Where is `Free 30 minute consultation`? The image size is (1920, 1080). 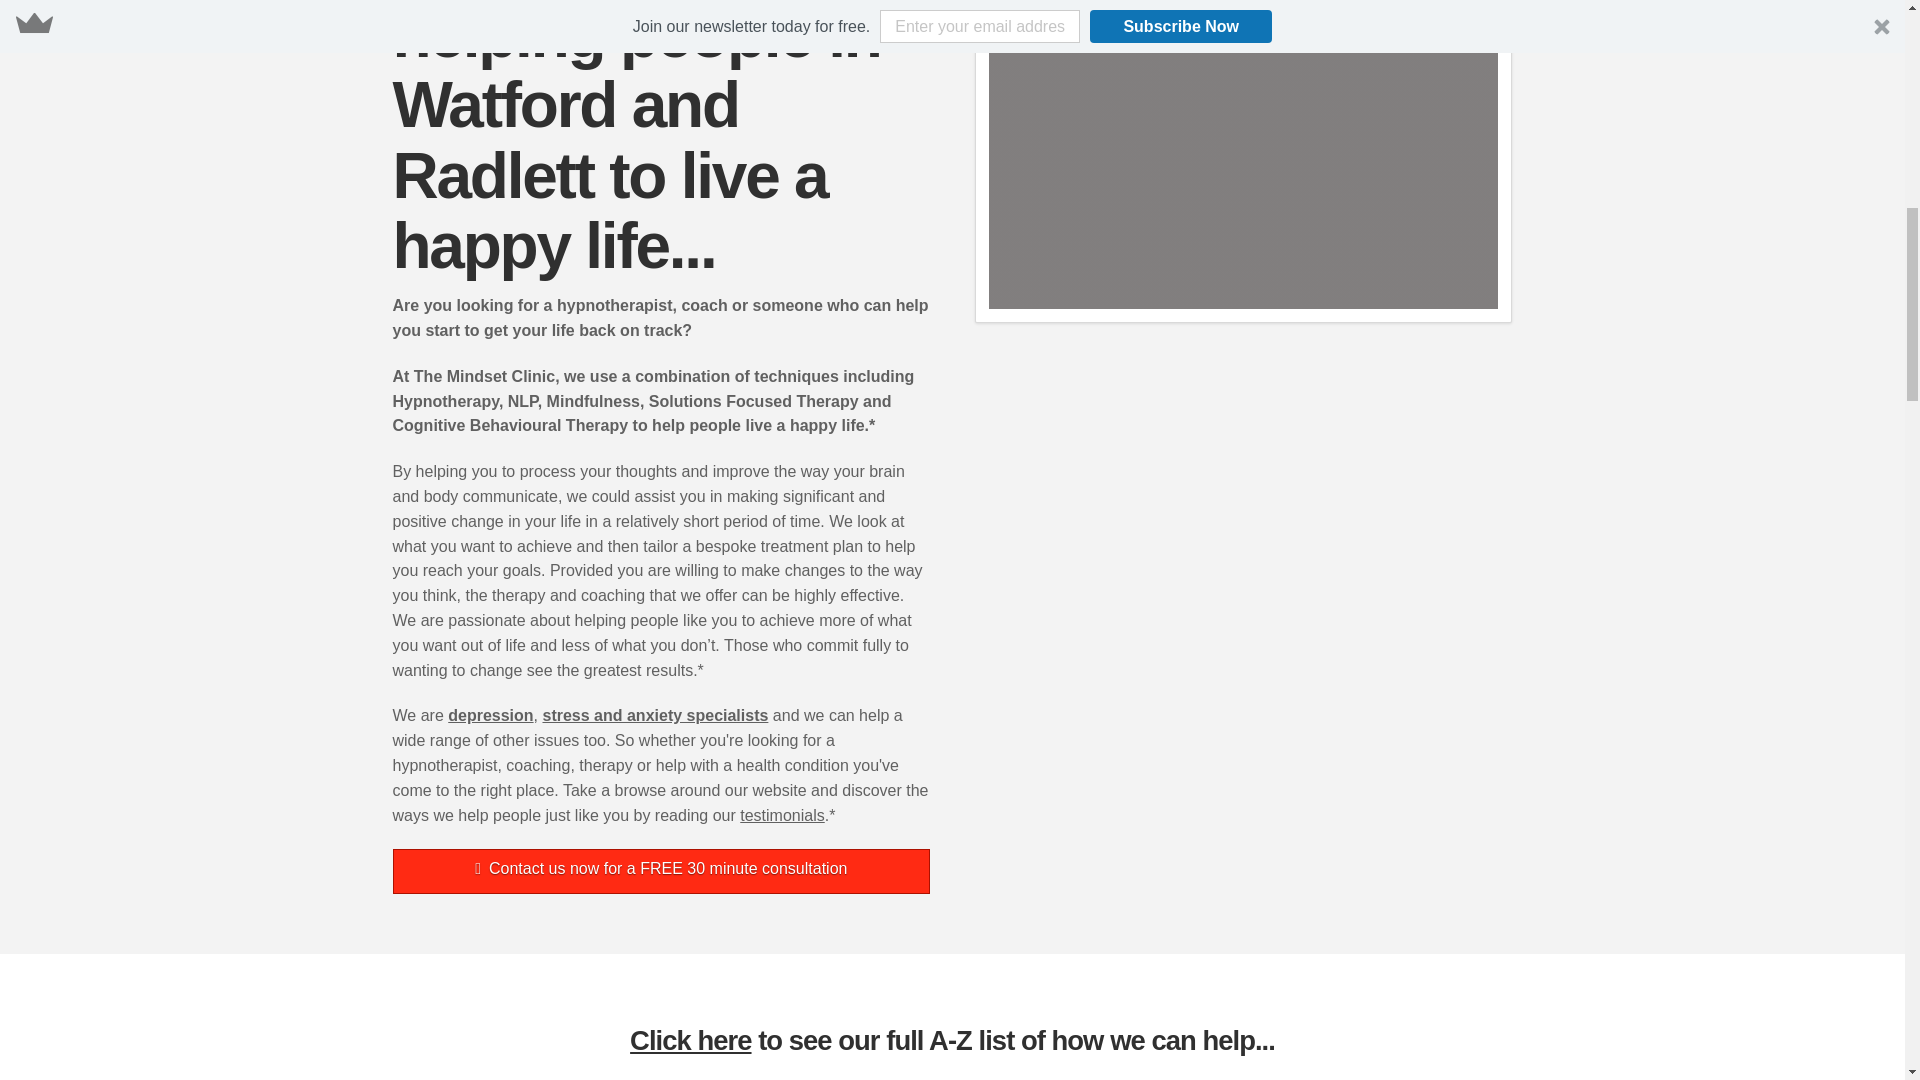 Free 30 minute consultation is located at coordinates (660, 871).